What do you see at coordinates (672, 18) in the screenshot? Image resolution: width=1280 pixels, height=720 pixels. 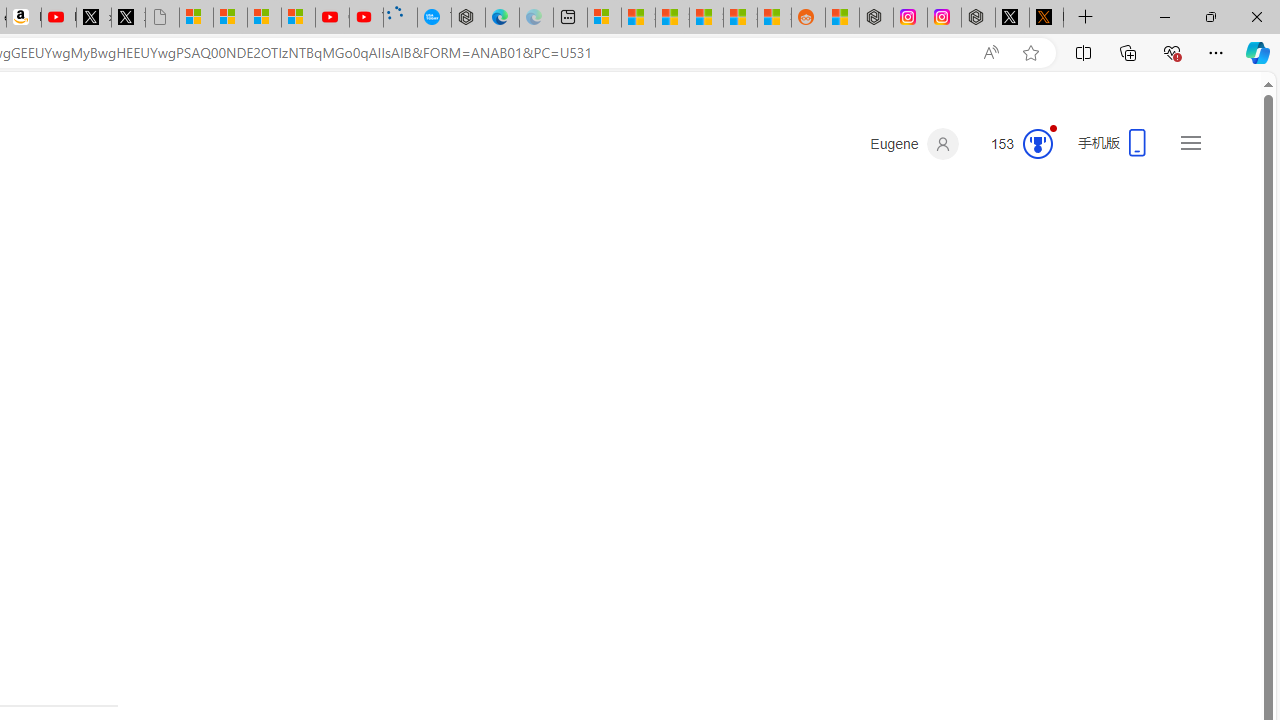 I see `Shanghai, China hourly forecast | Microsoft Weather` at bounding box center [672, 18].